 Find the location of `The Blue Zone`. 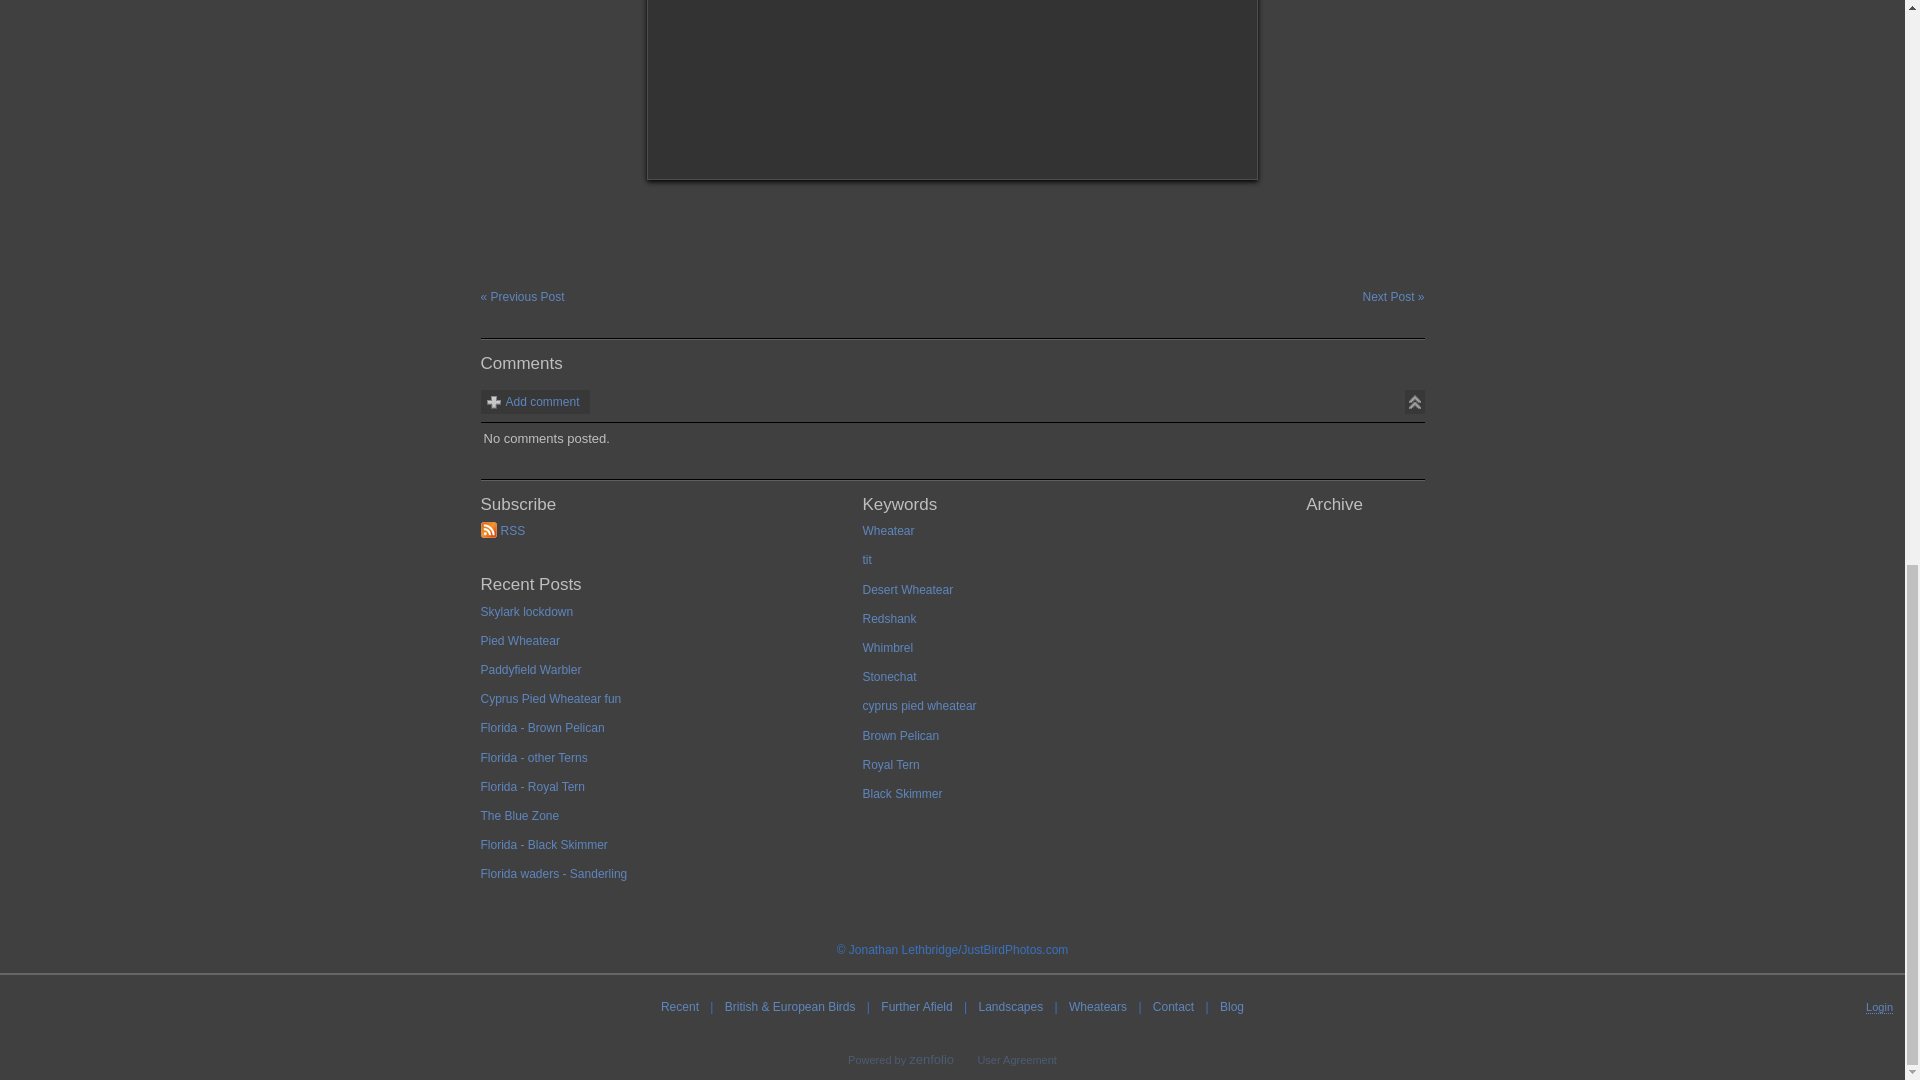

The Blue Zone is located at coordinates (663, 820).